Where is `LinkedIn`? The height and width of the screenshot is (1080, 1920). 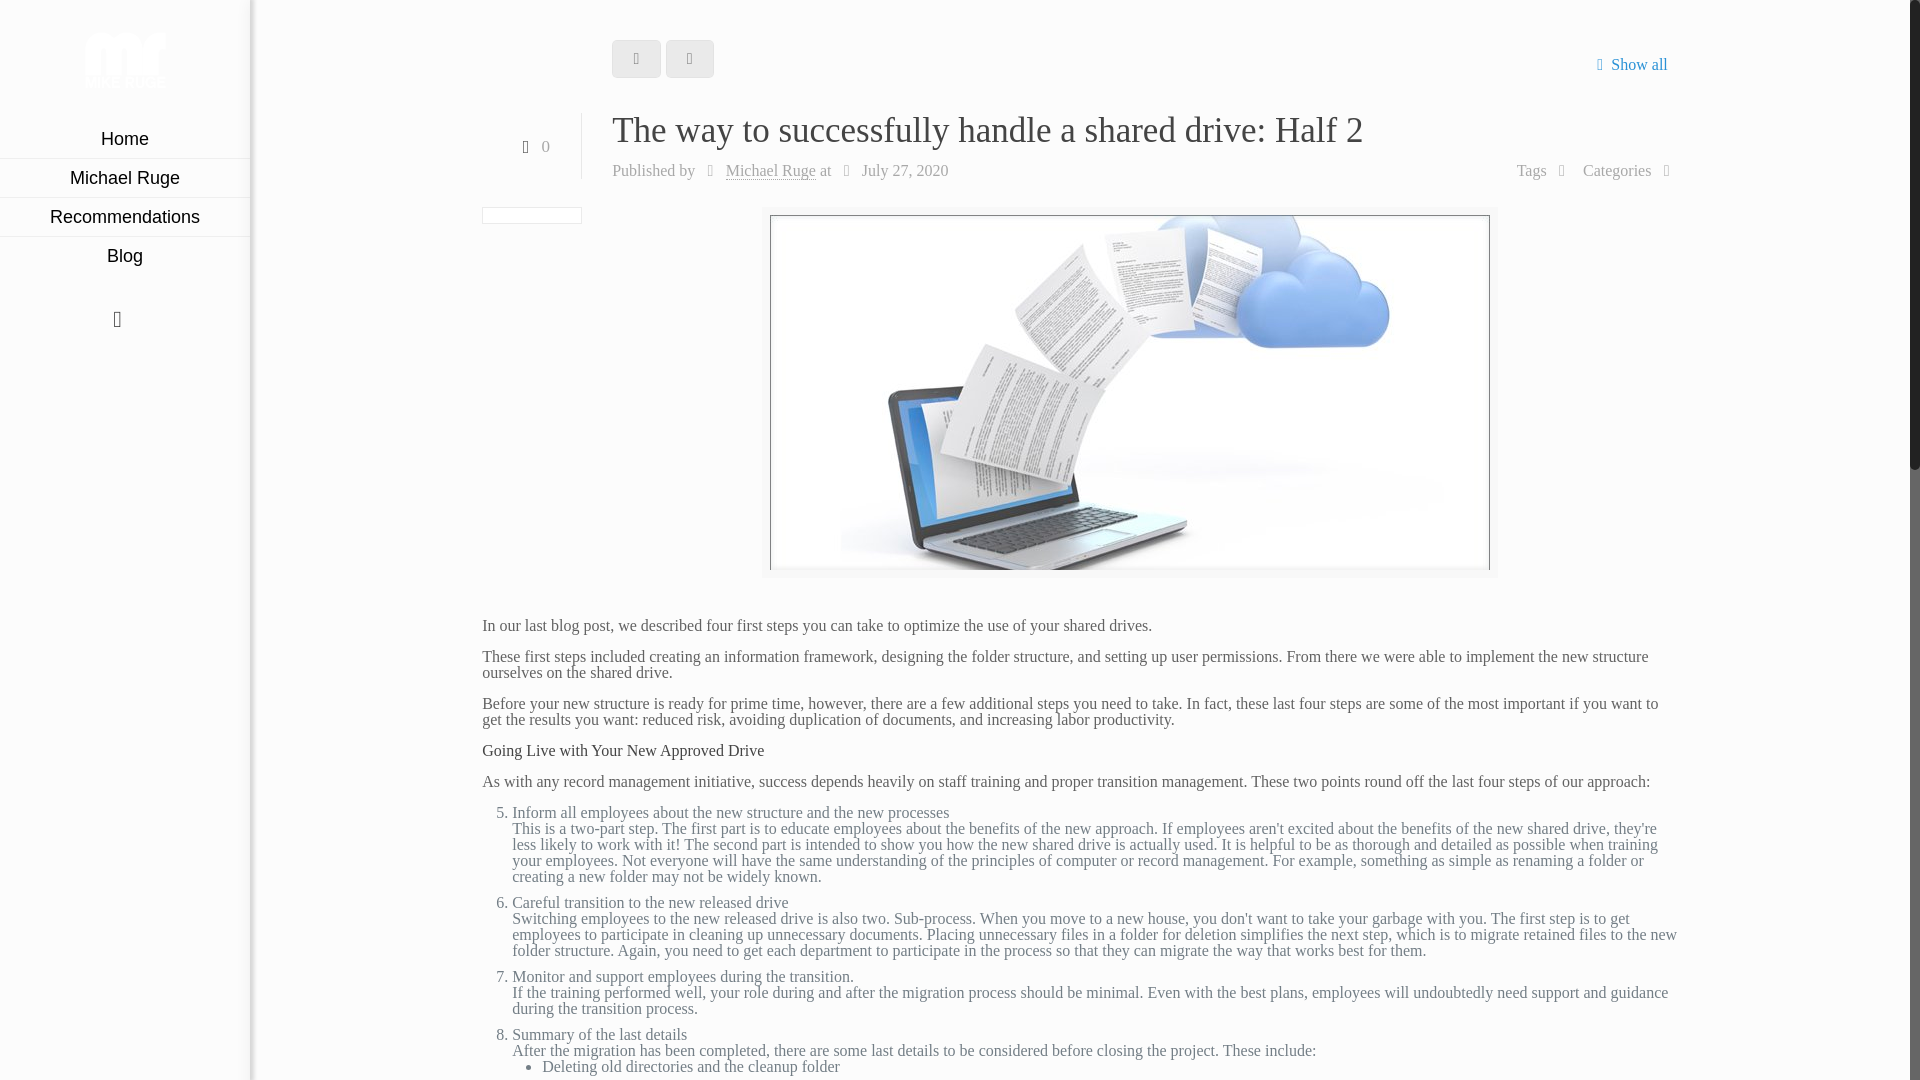 LinkedIn is located at coordinates (138, 378).